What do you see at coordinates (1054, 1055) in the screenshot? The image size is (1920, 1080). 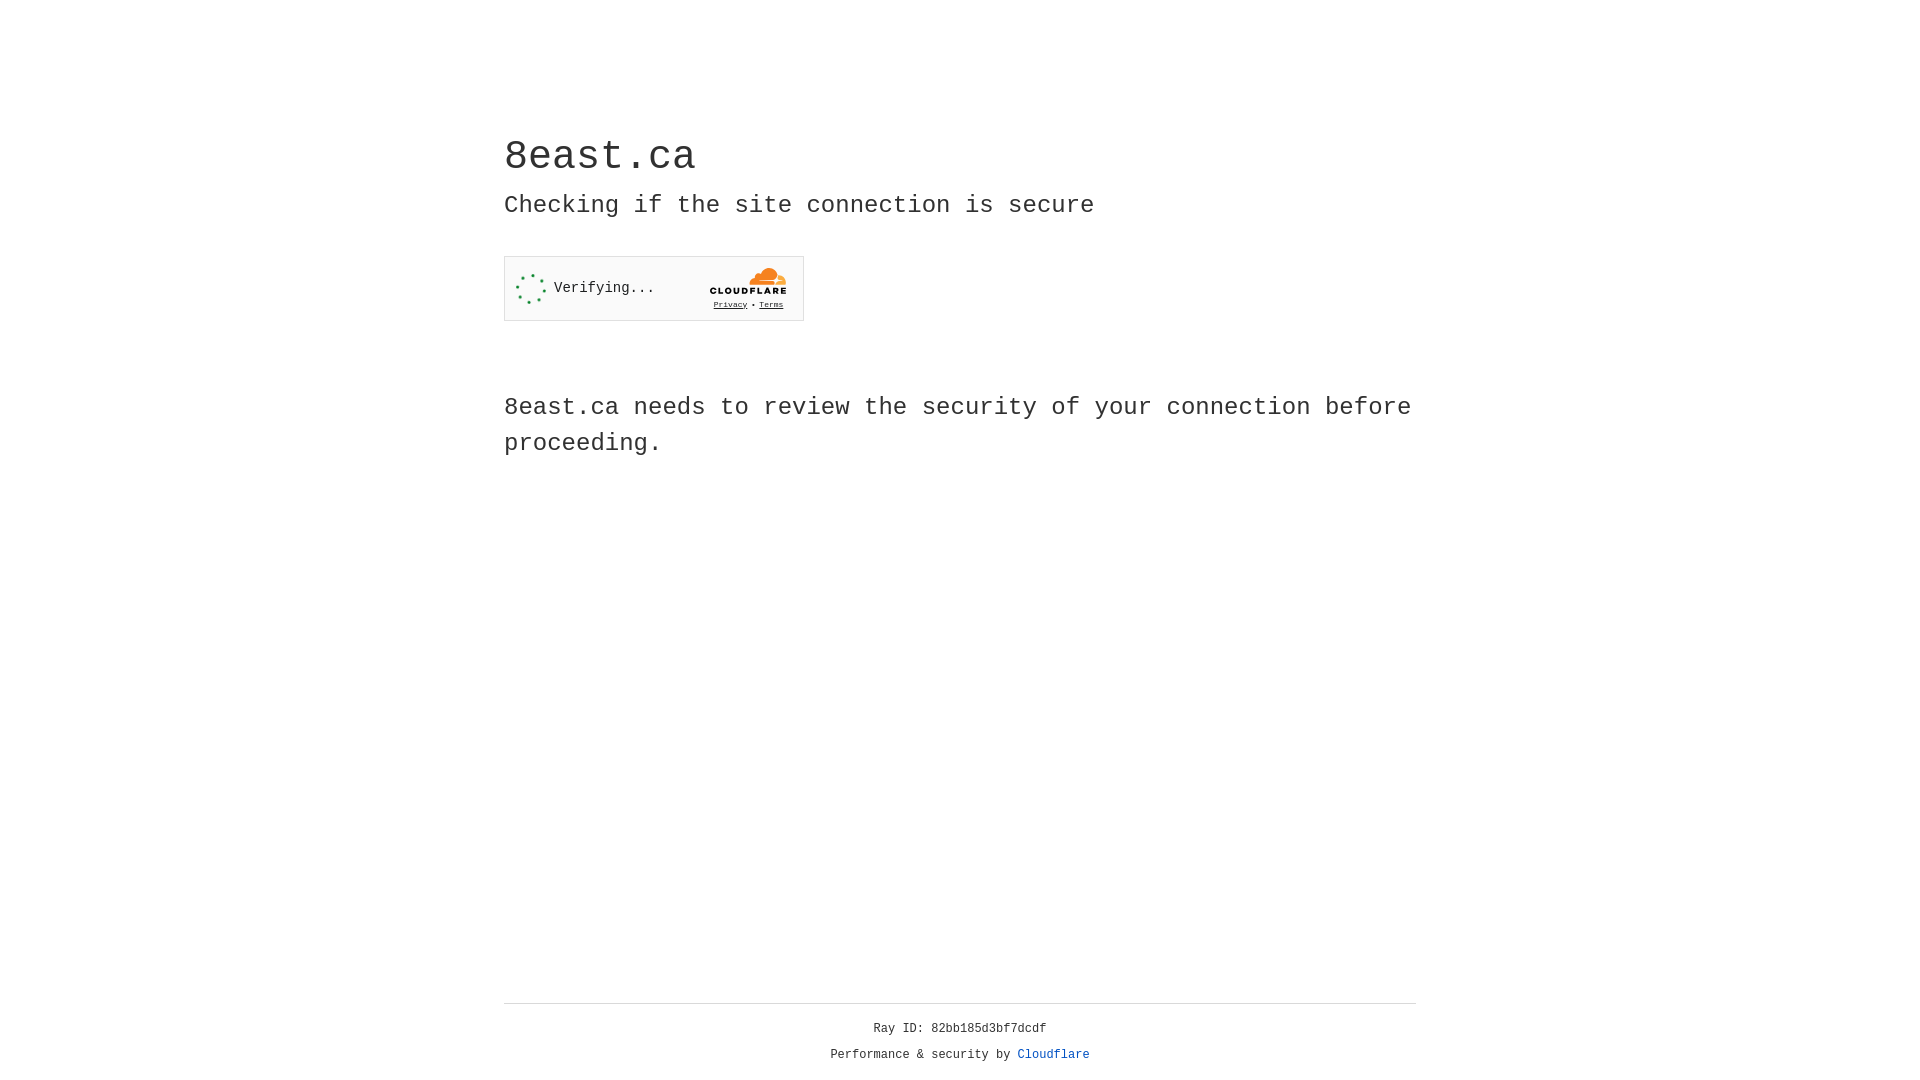 I see `Cloudflare` at bounding box center [1054, 1055].